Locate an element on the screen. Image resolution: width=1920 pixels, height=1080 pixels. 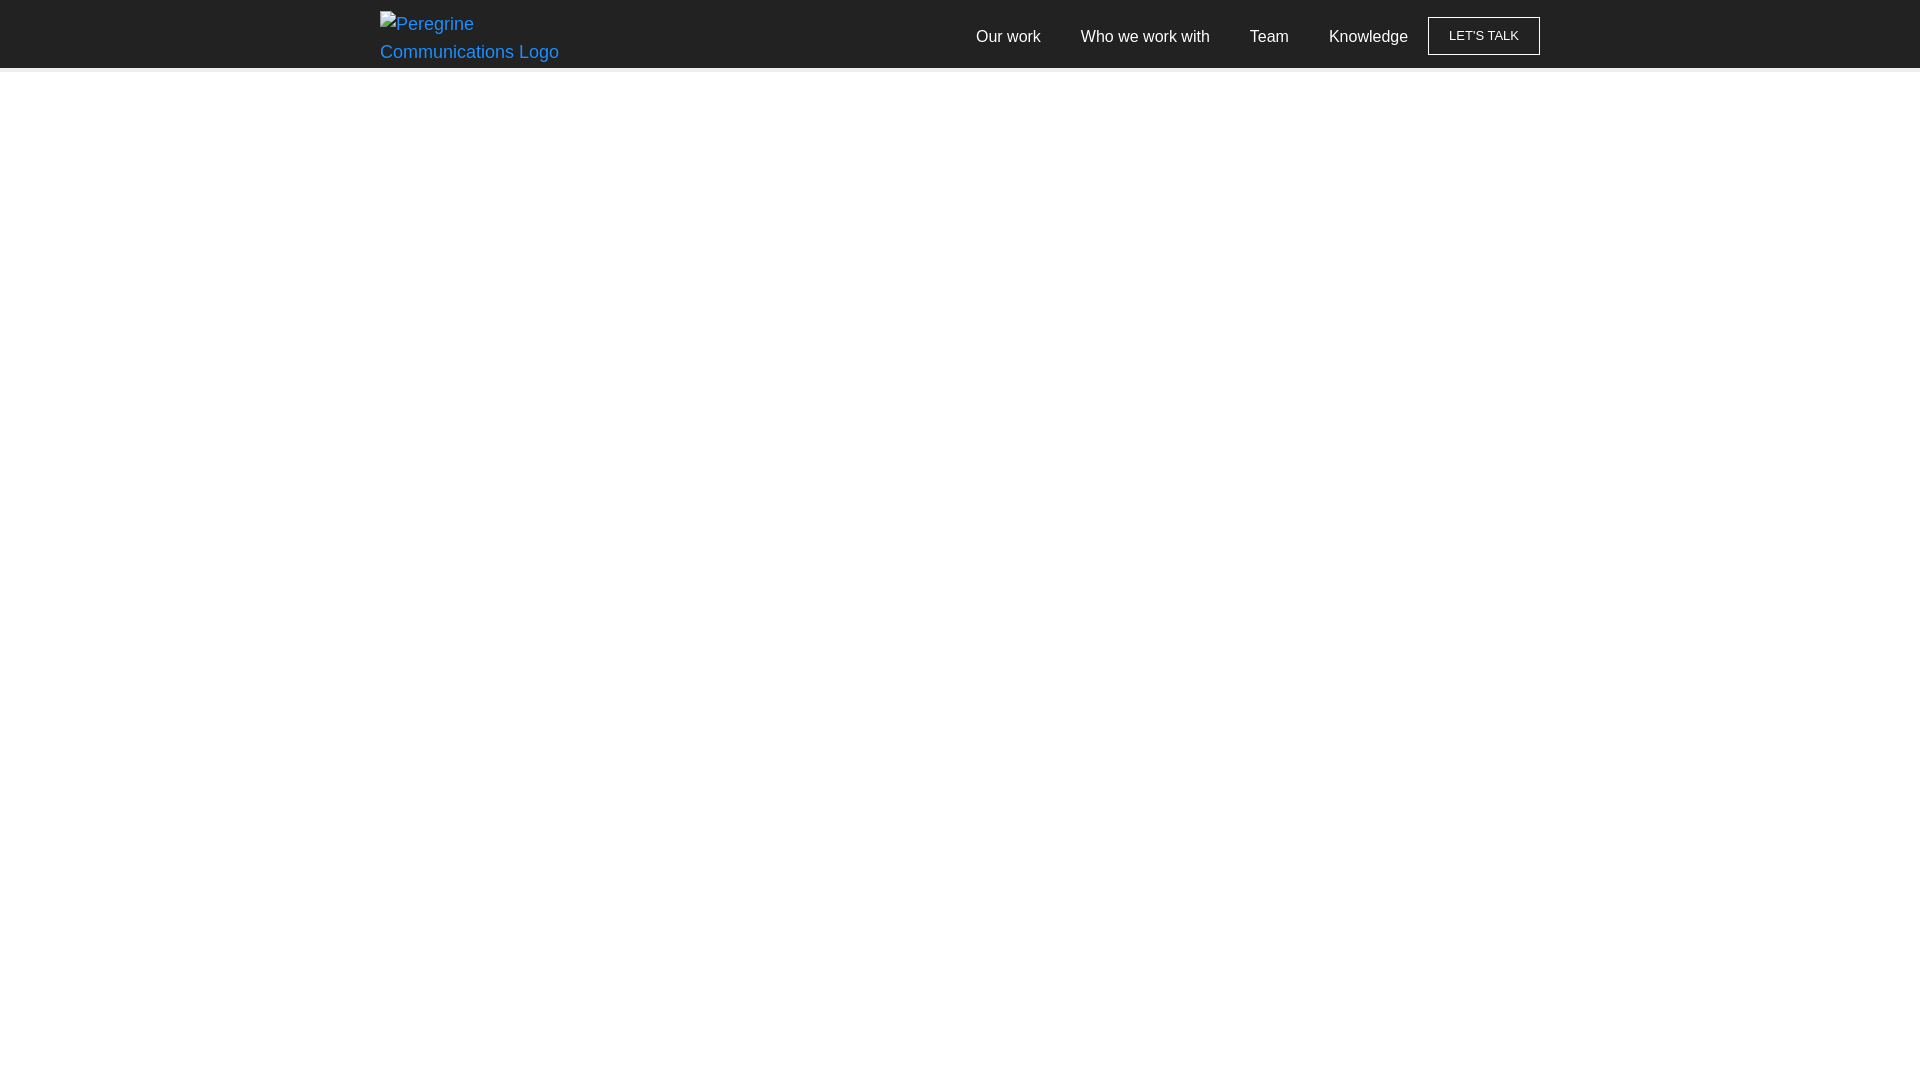
Our work is located at coordinates (1008, 36).